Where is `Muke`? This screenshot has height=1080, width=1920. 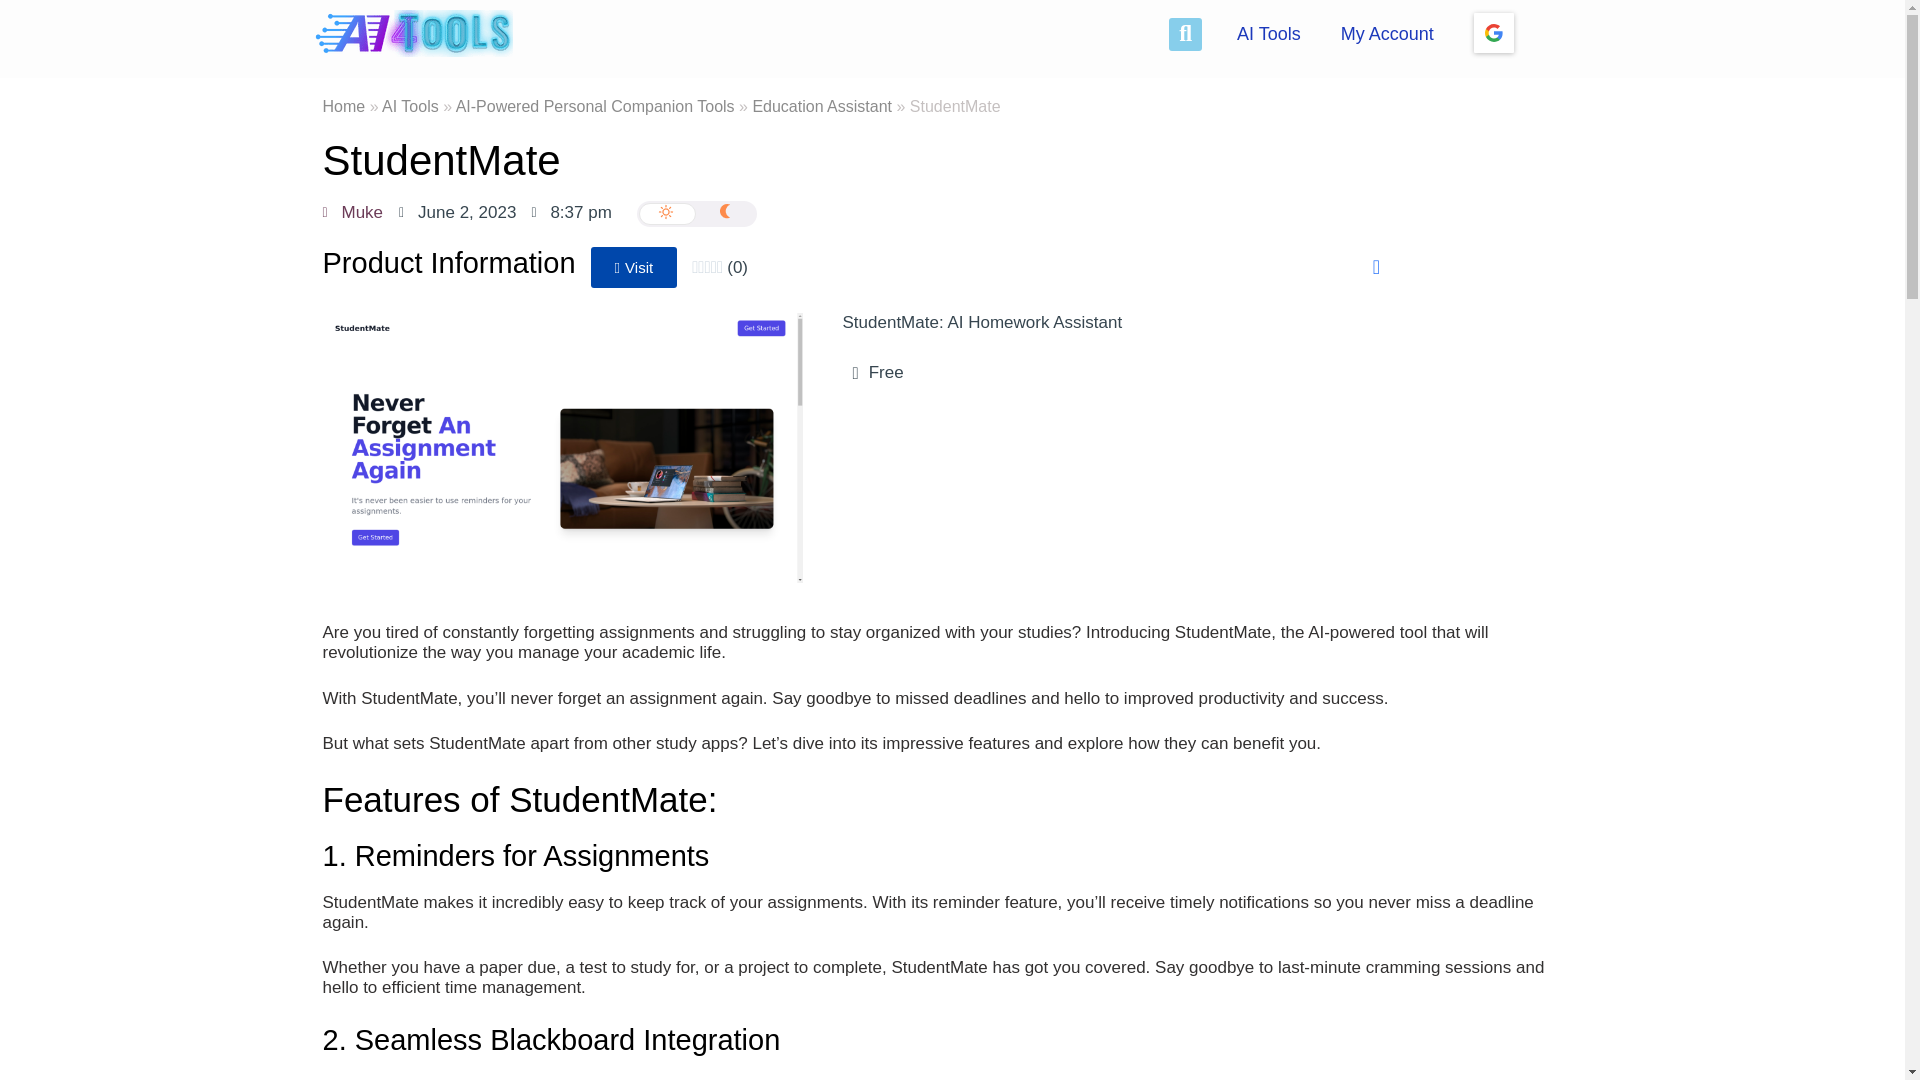 Muke is located at coordinates (352, 212).